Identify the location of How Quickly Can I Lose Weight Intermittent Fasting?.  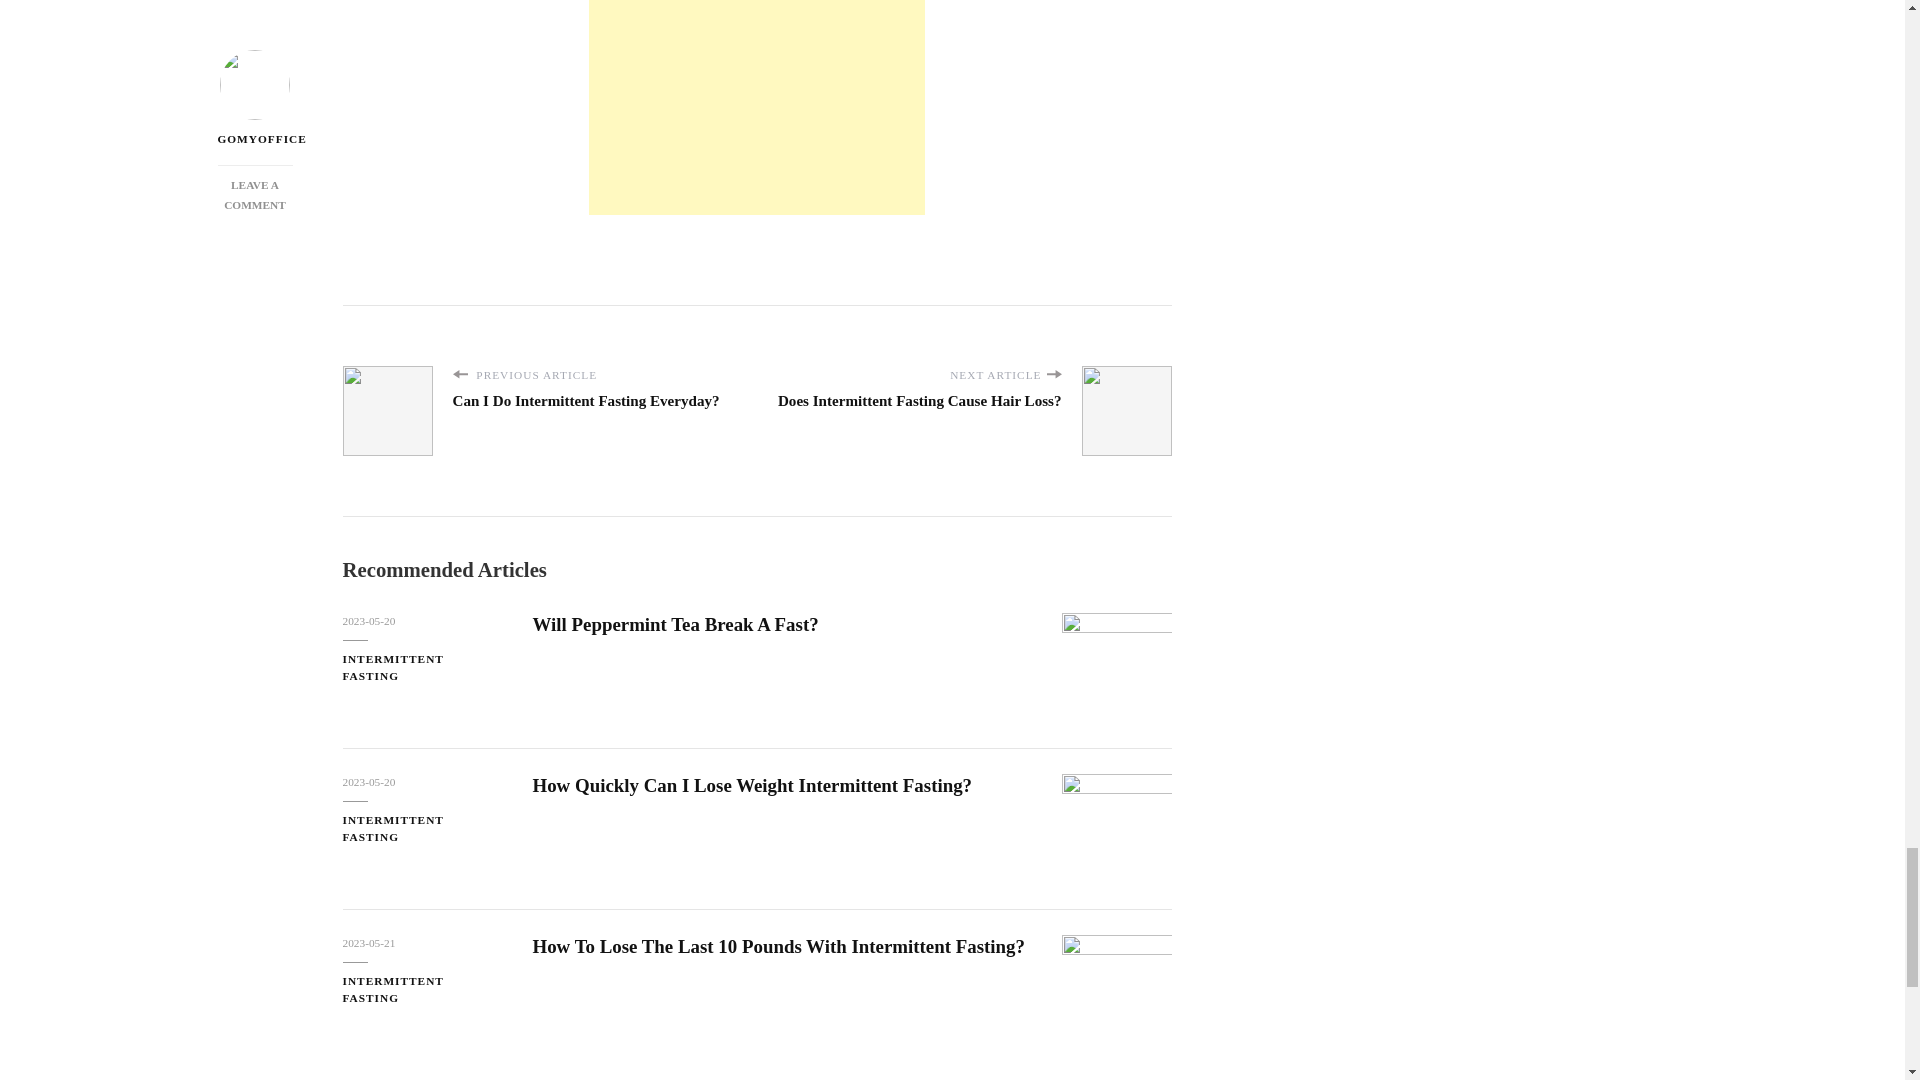
(751, 785).